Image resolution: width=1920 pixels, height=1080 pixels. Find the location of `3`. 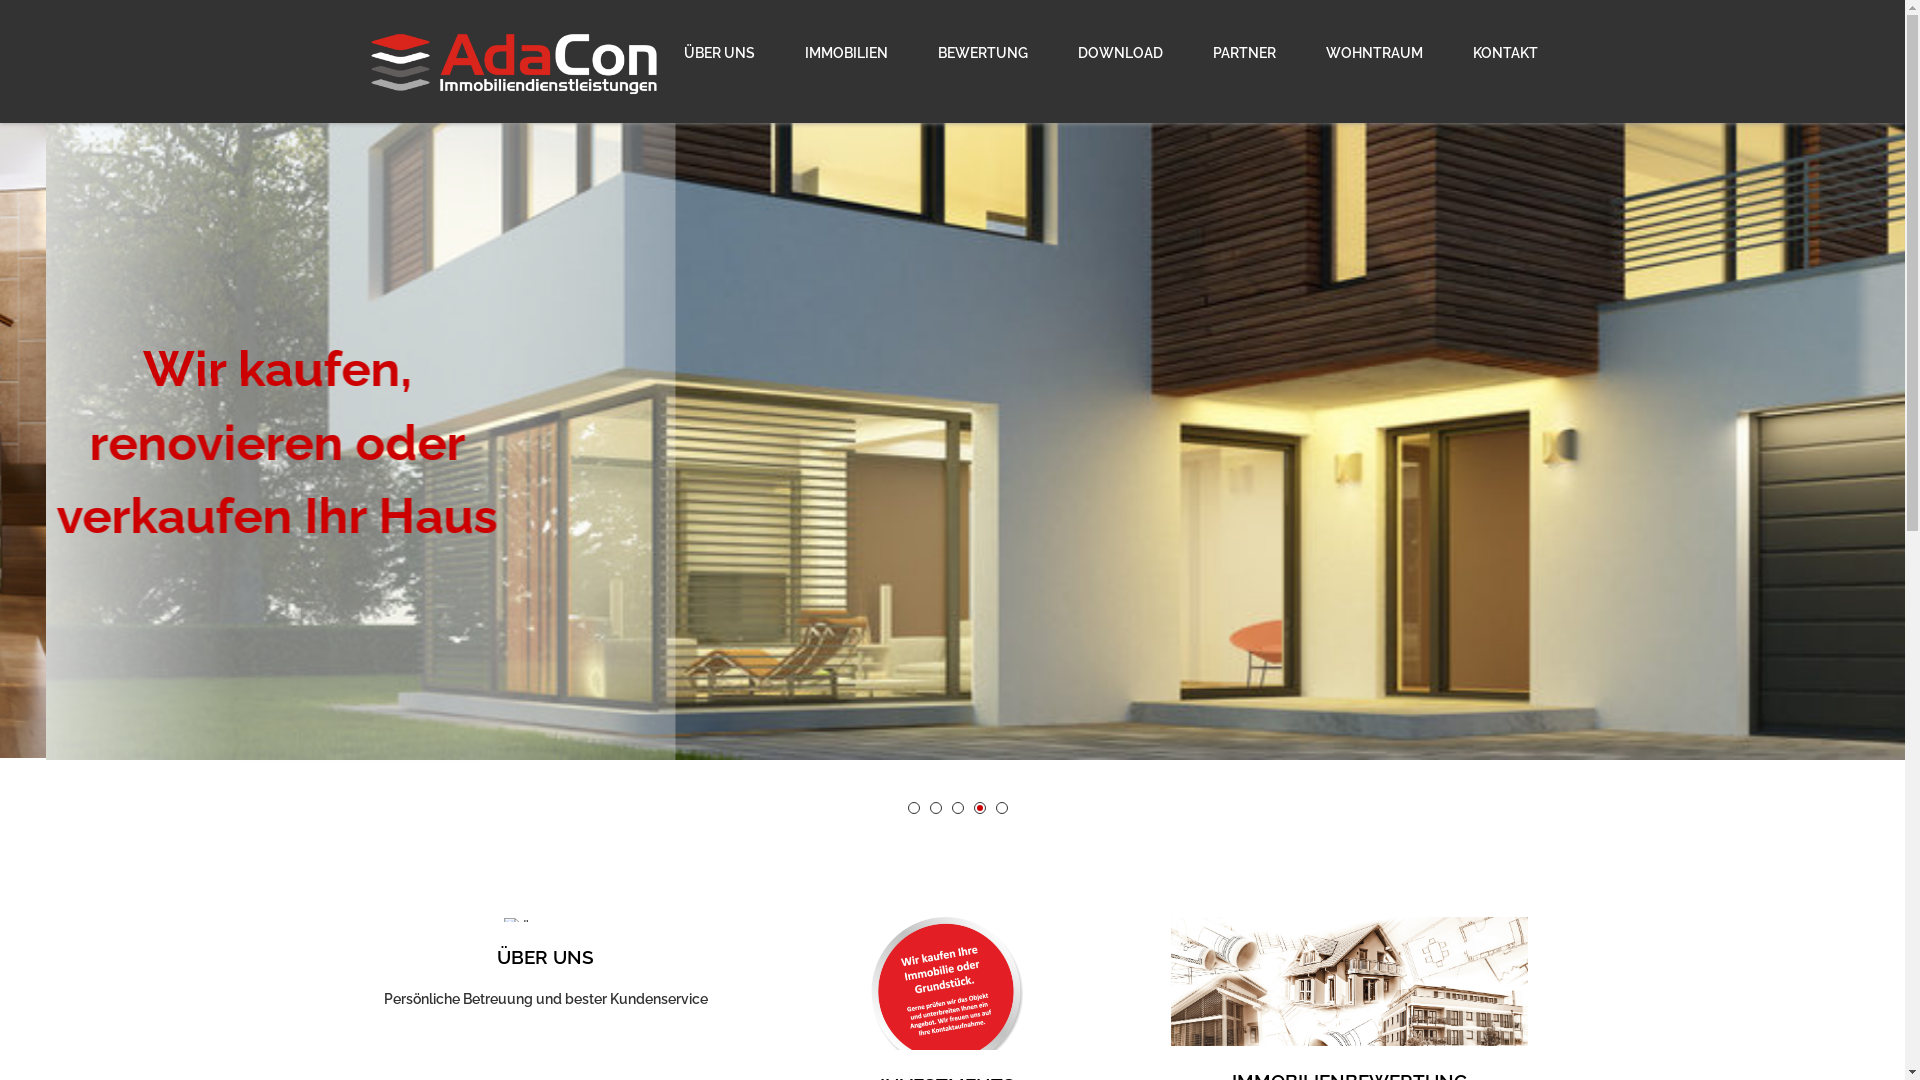

3 is located at coordinates (958, 808).